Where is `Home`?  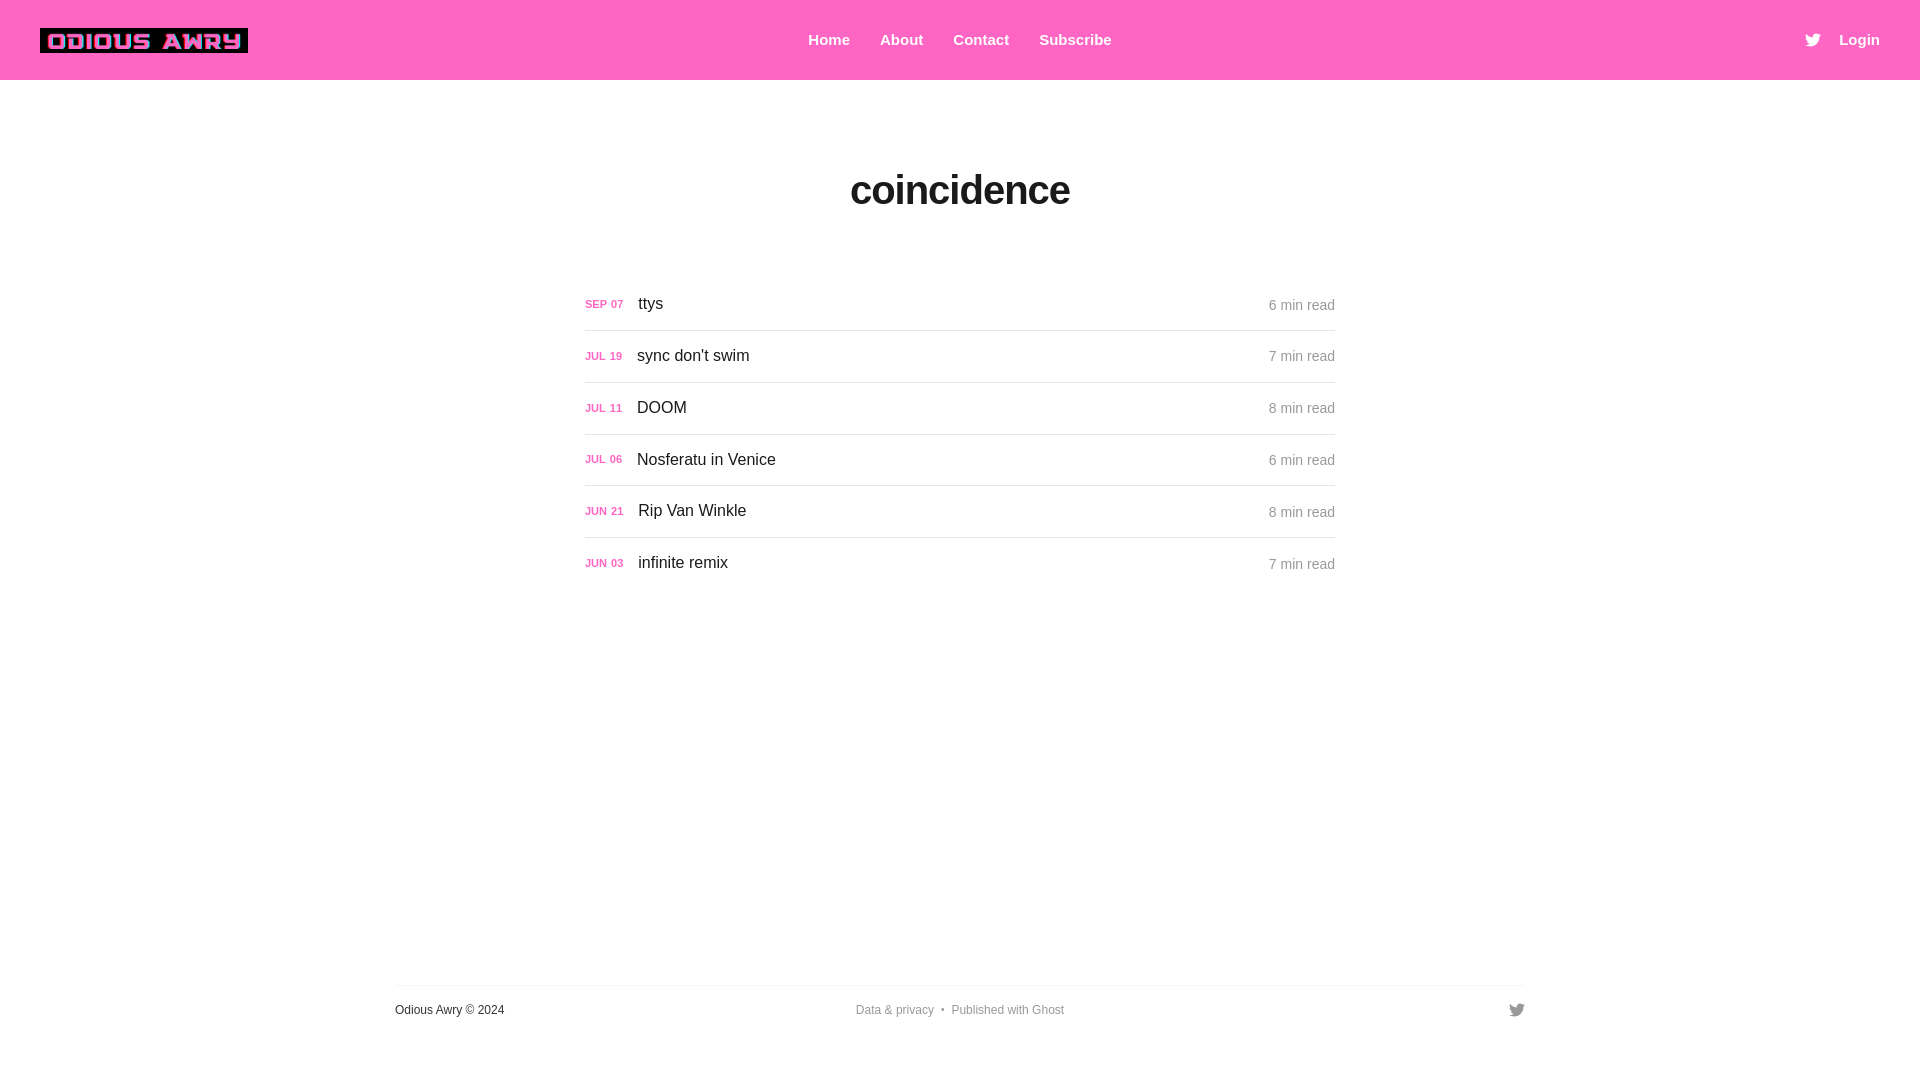
Home is located at coordinates (829, 40).